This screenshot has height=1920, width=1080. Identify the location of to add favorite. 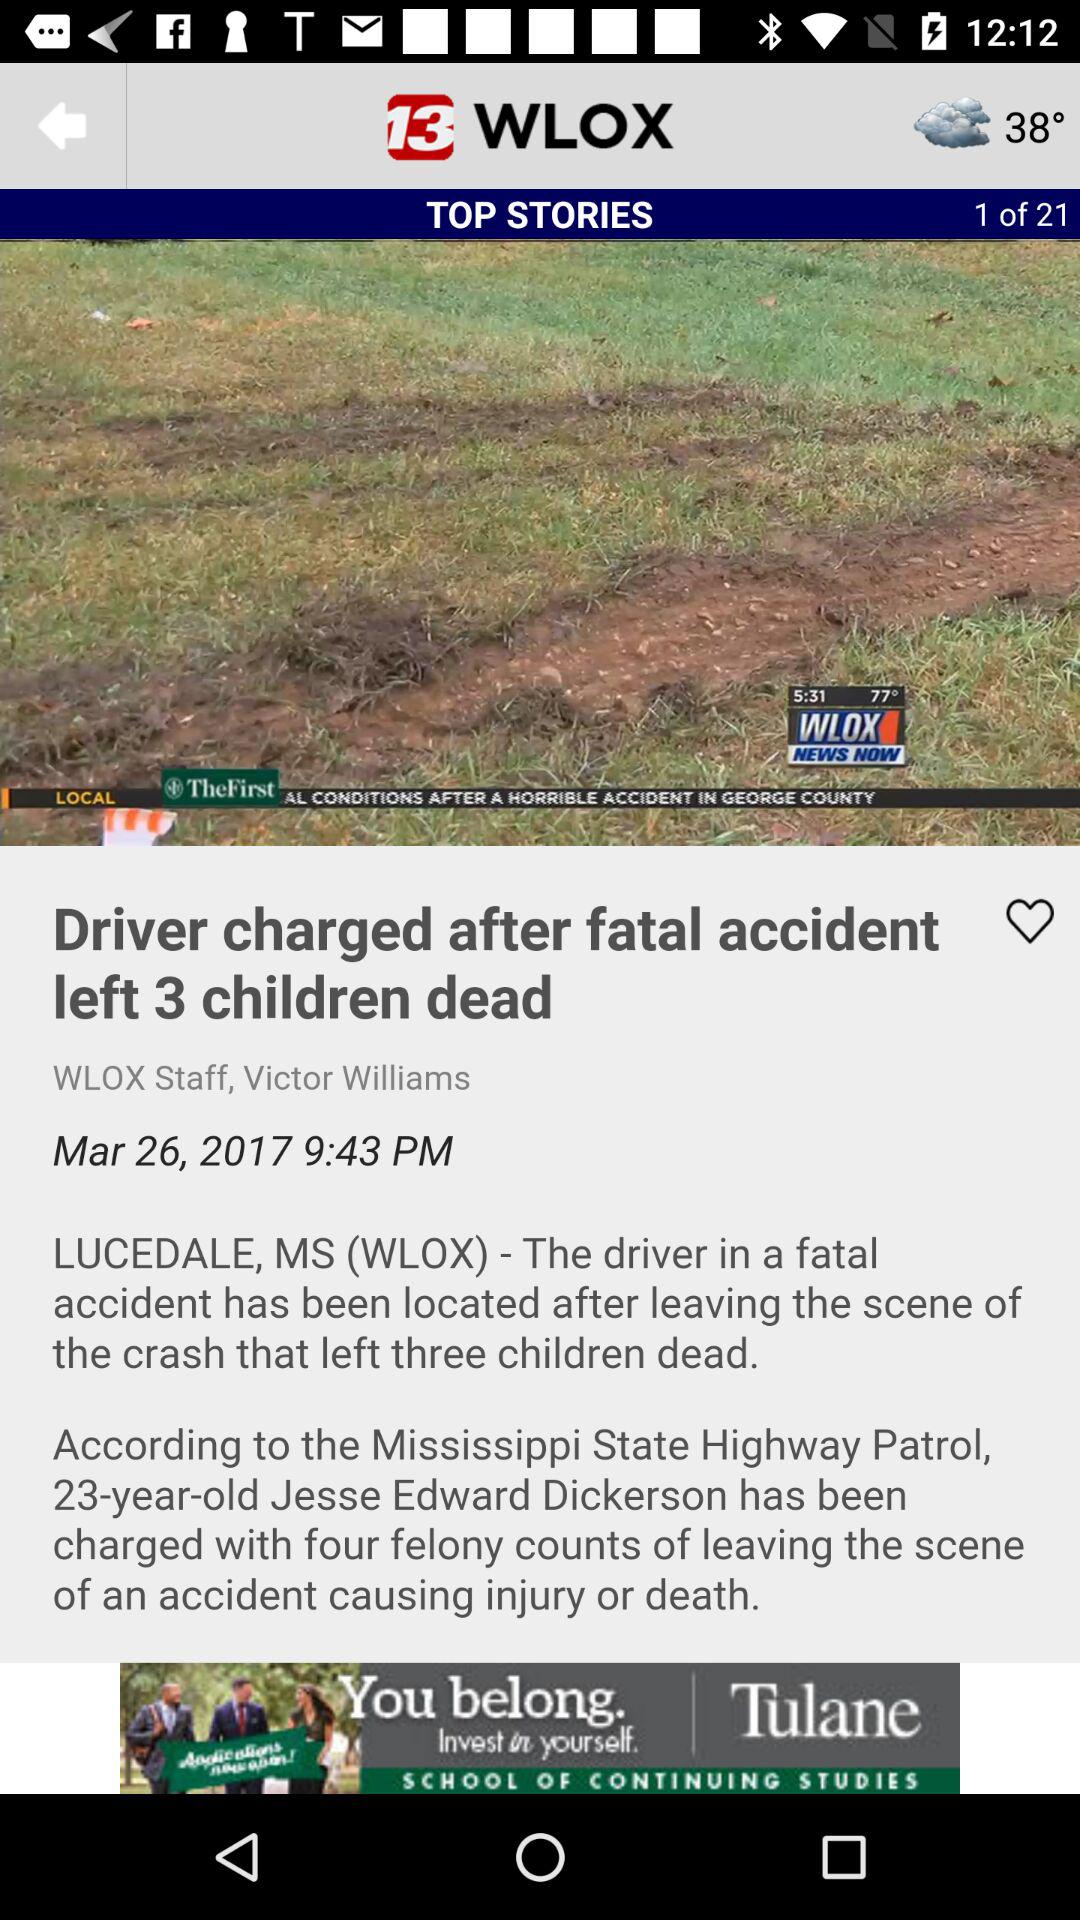
(1017, 921).